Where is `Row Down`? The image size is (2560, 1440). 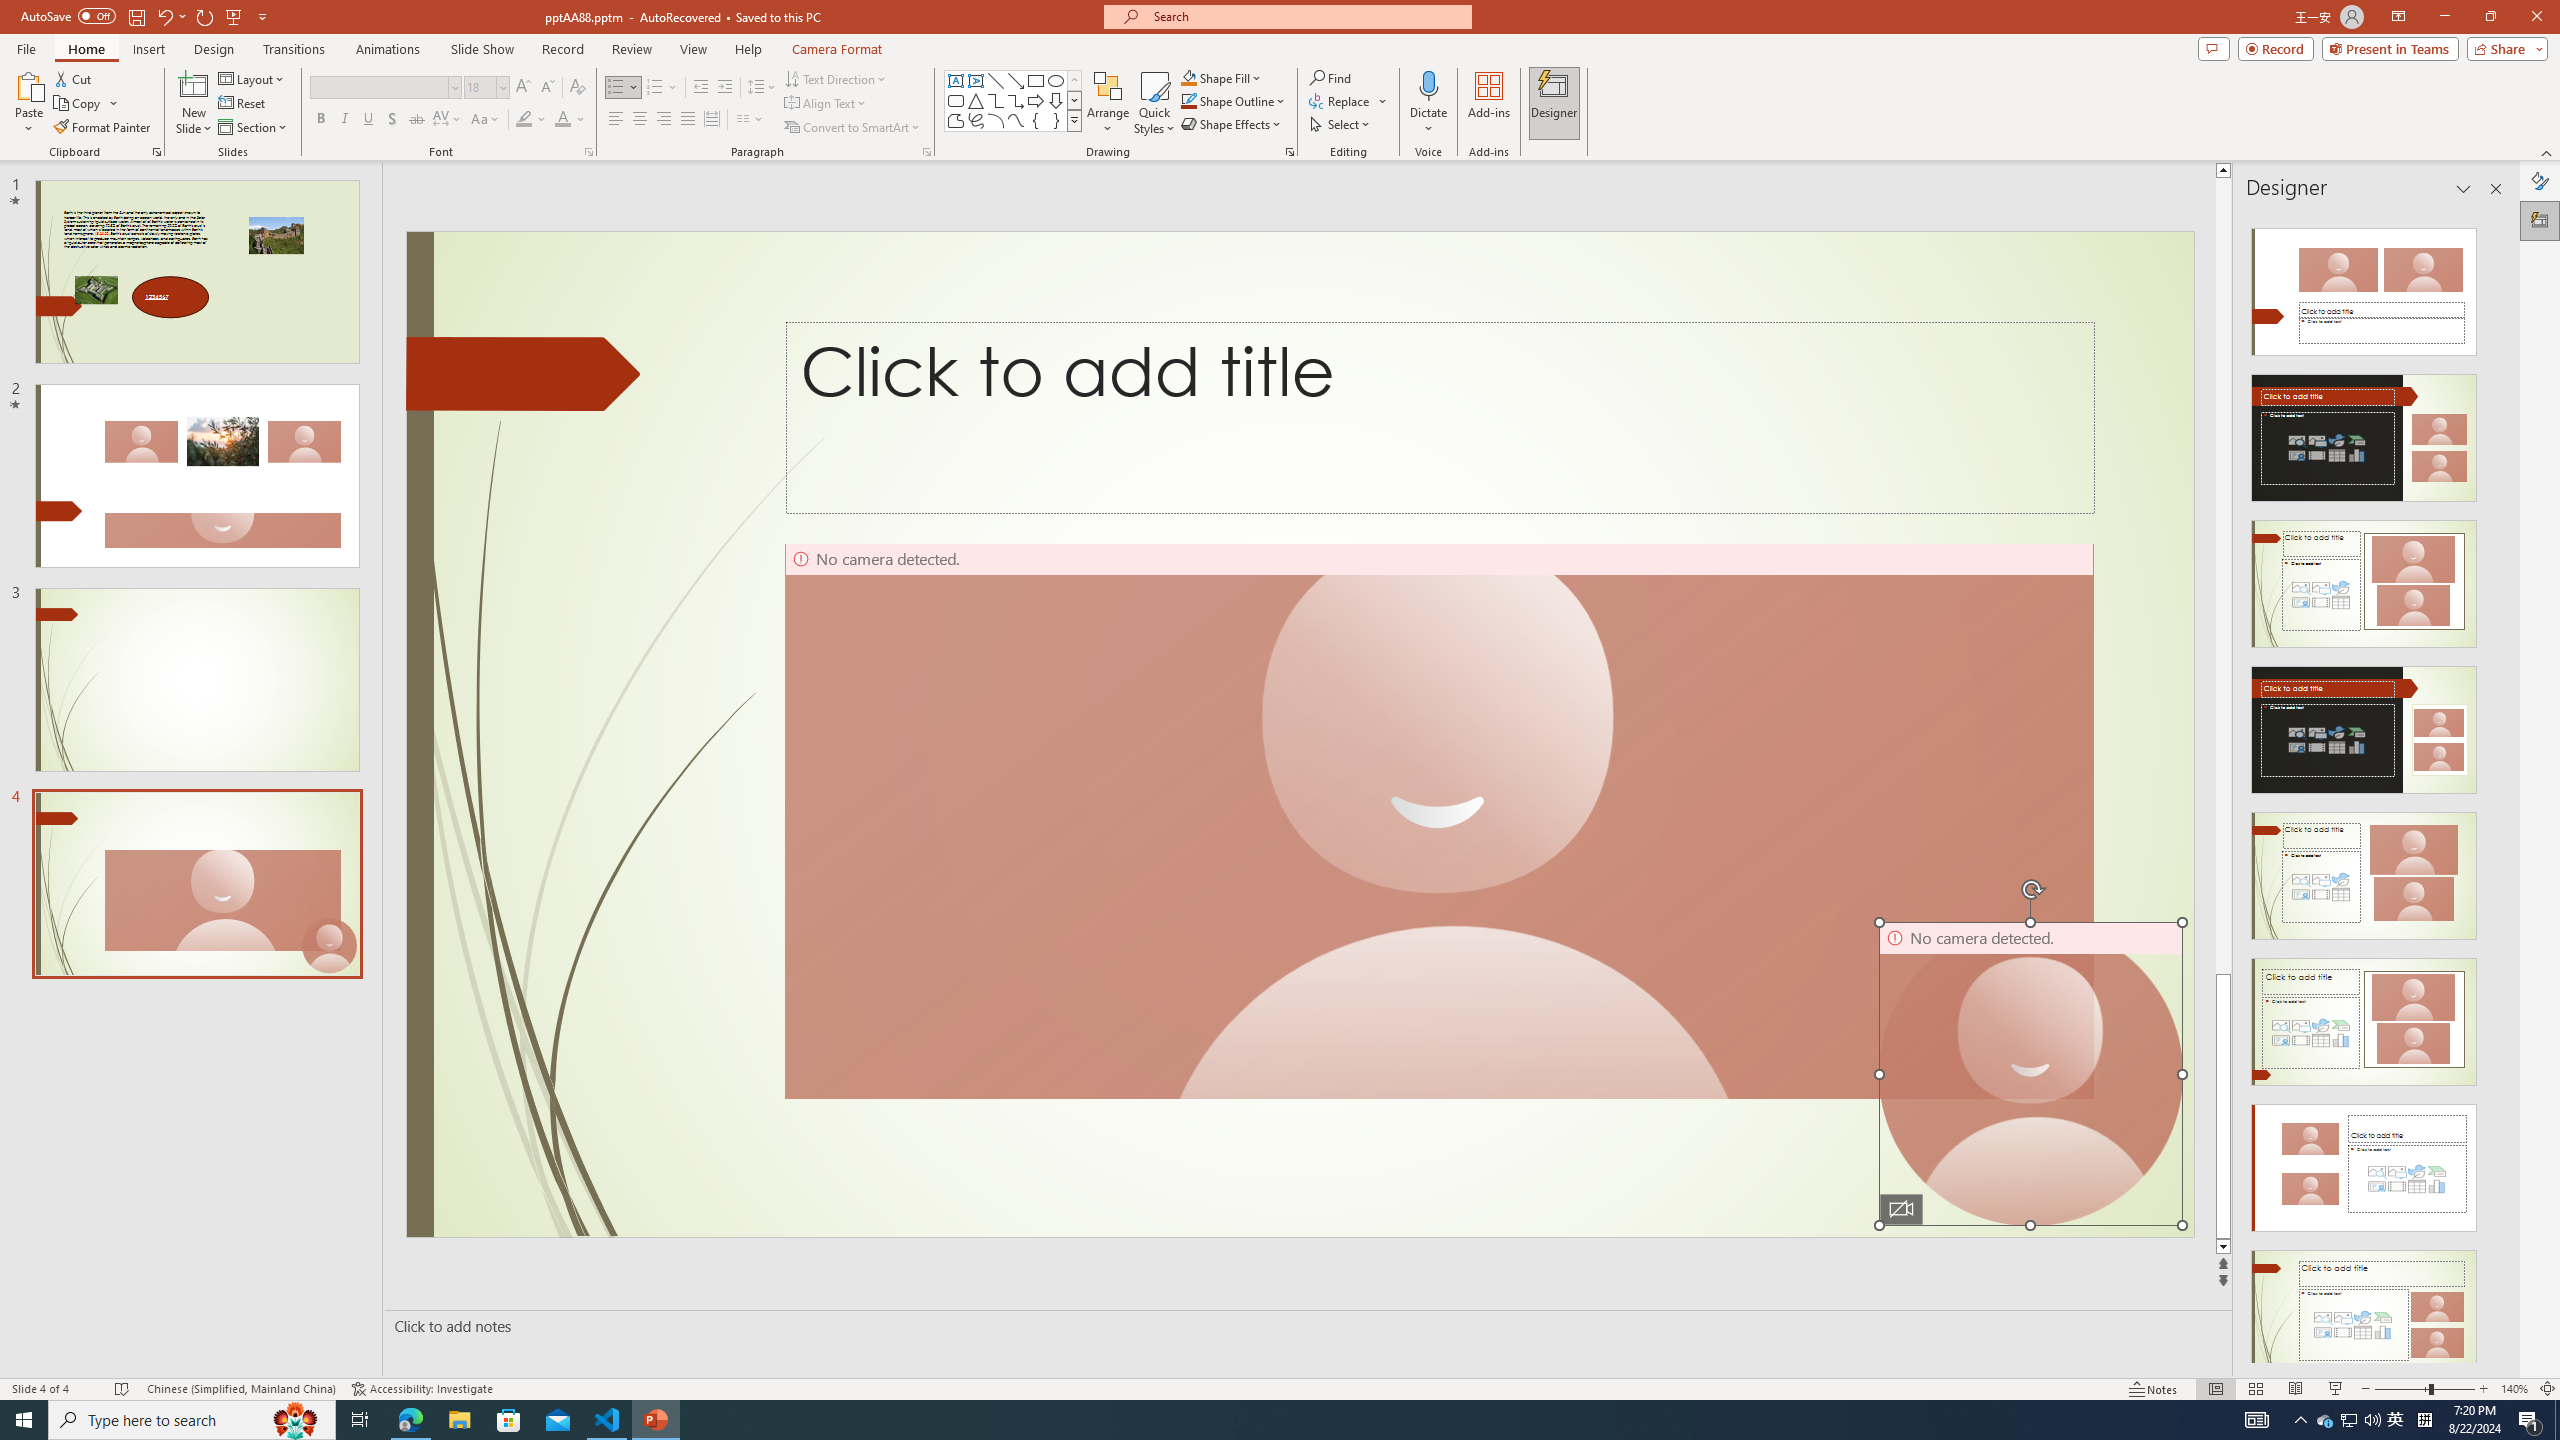
Row Down is located at coordinates (1074, 100).